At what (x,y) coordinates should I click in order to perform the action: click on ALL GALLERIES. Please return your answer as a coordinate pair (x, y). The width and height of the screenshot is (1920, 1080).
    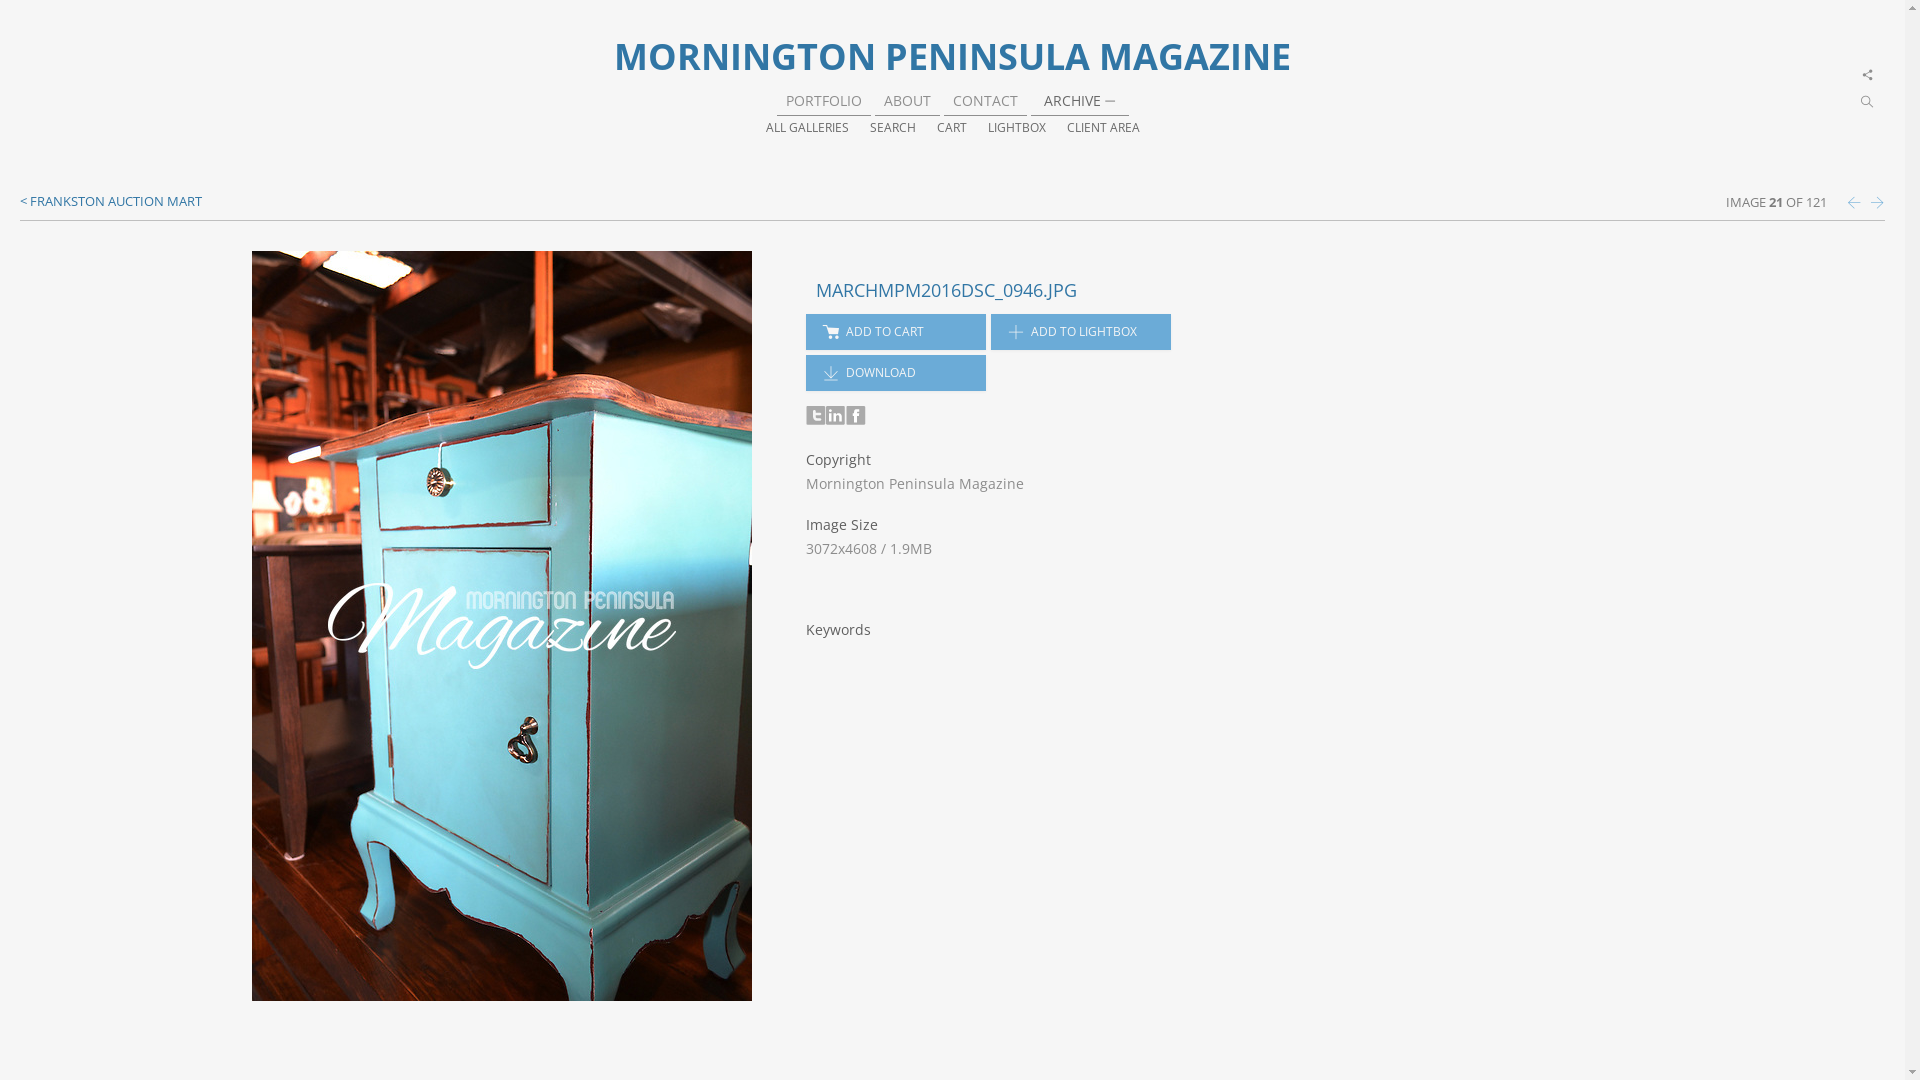
    Looking at the image, I should click on (808, 127).